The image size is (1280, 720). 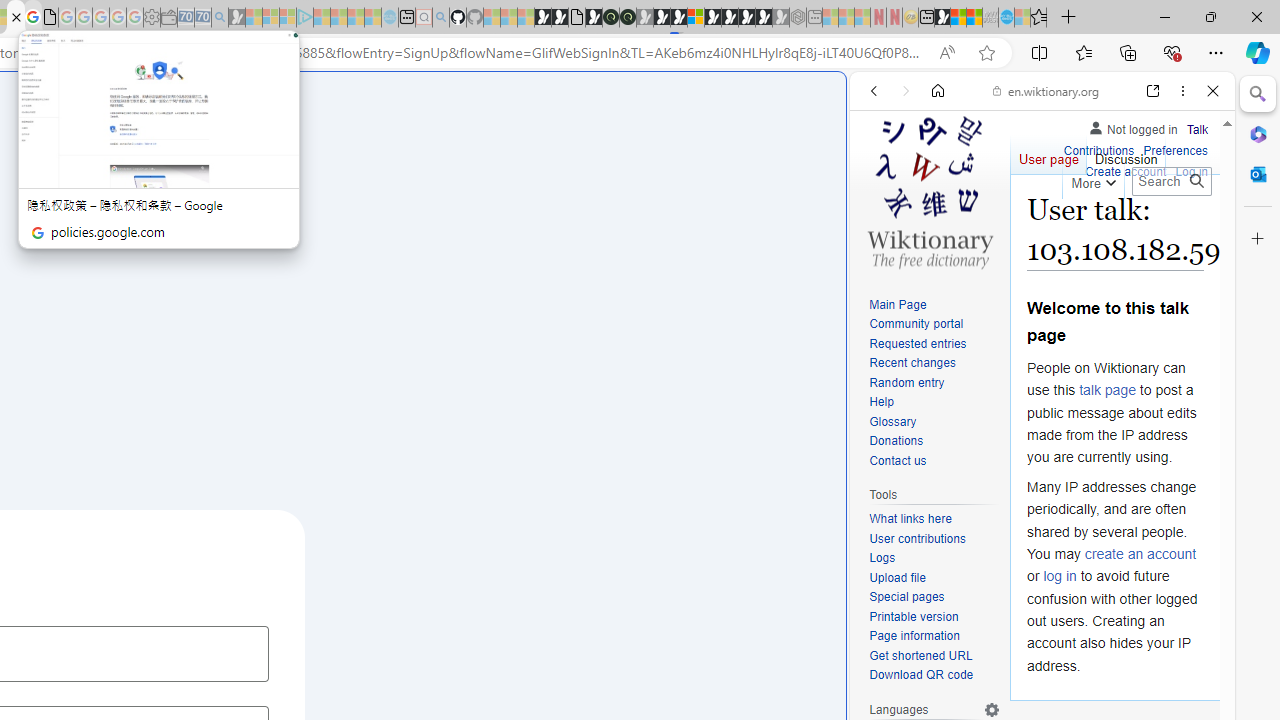 I want to click on Requested entries, so click(x=918, y=344).